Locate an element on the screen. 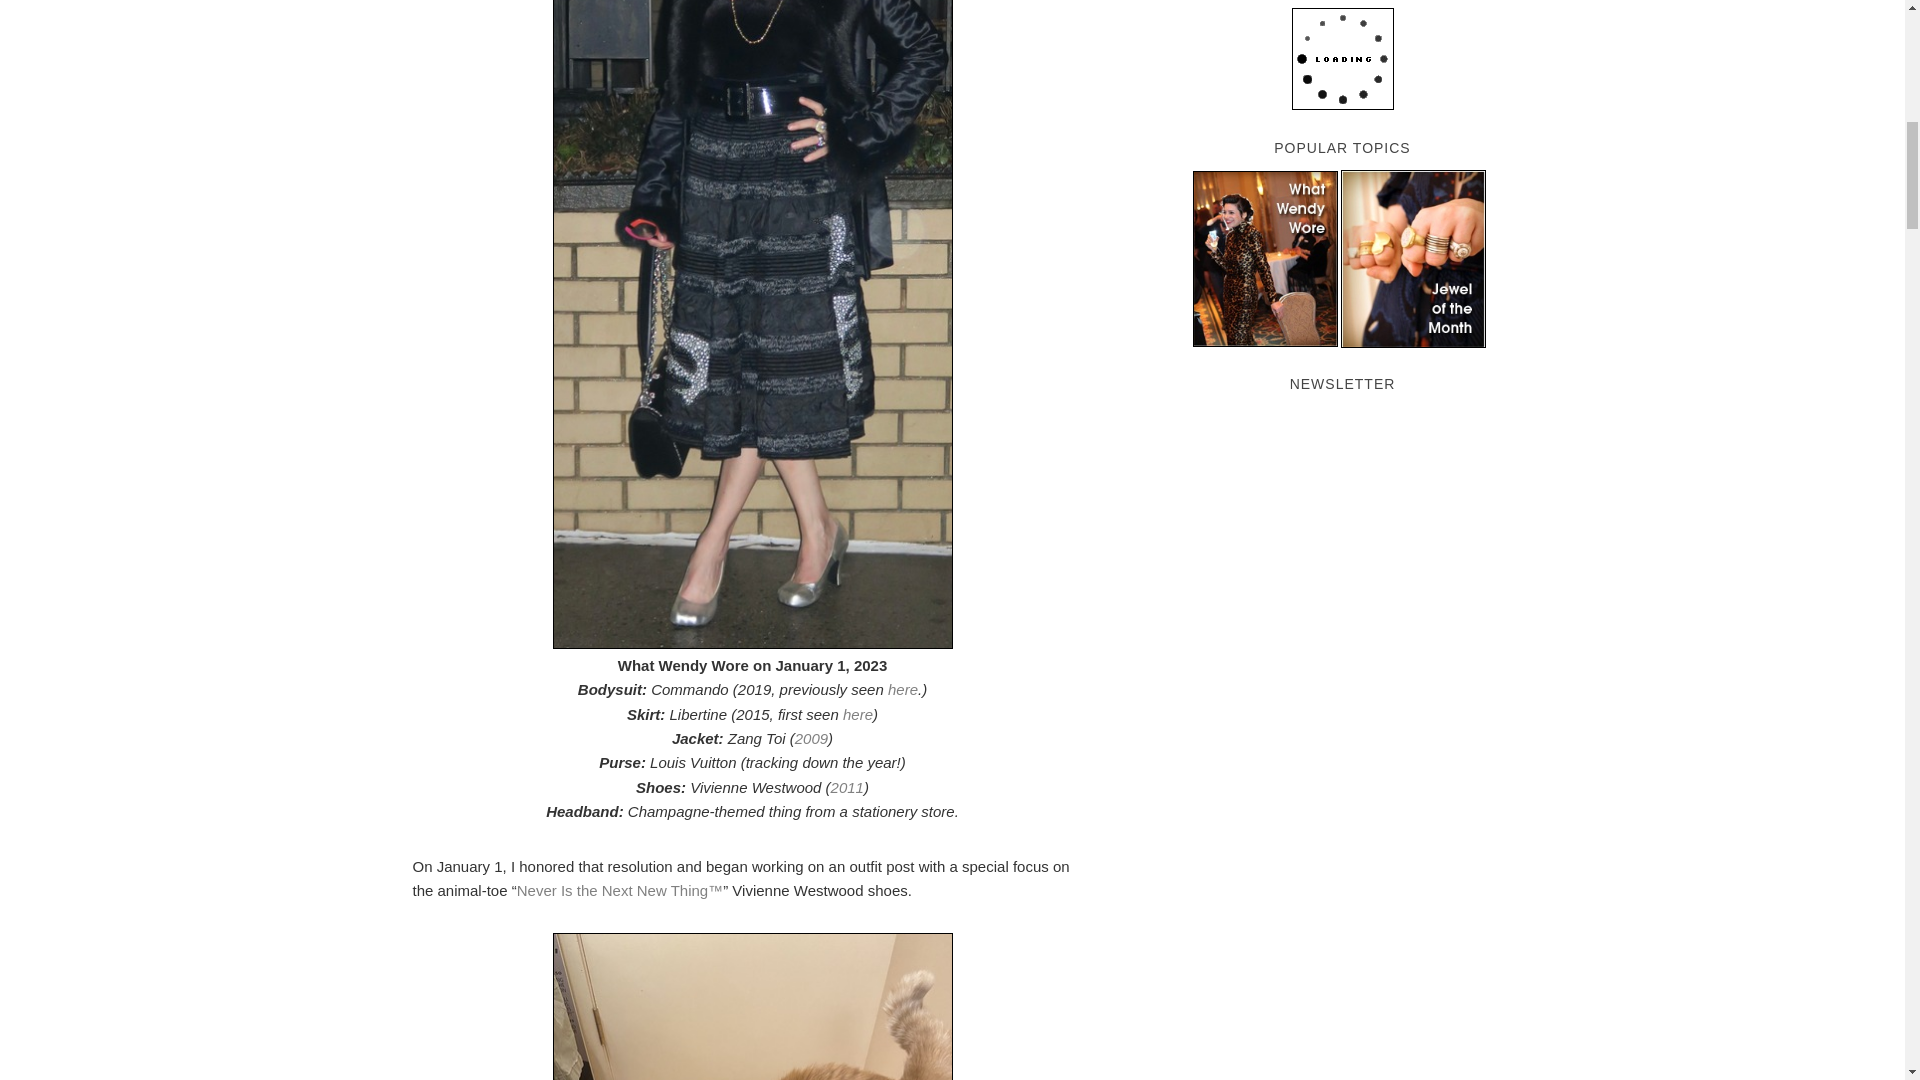 This screenshot has width=1920, height=1080. here is located at coordinates (902, 689).